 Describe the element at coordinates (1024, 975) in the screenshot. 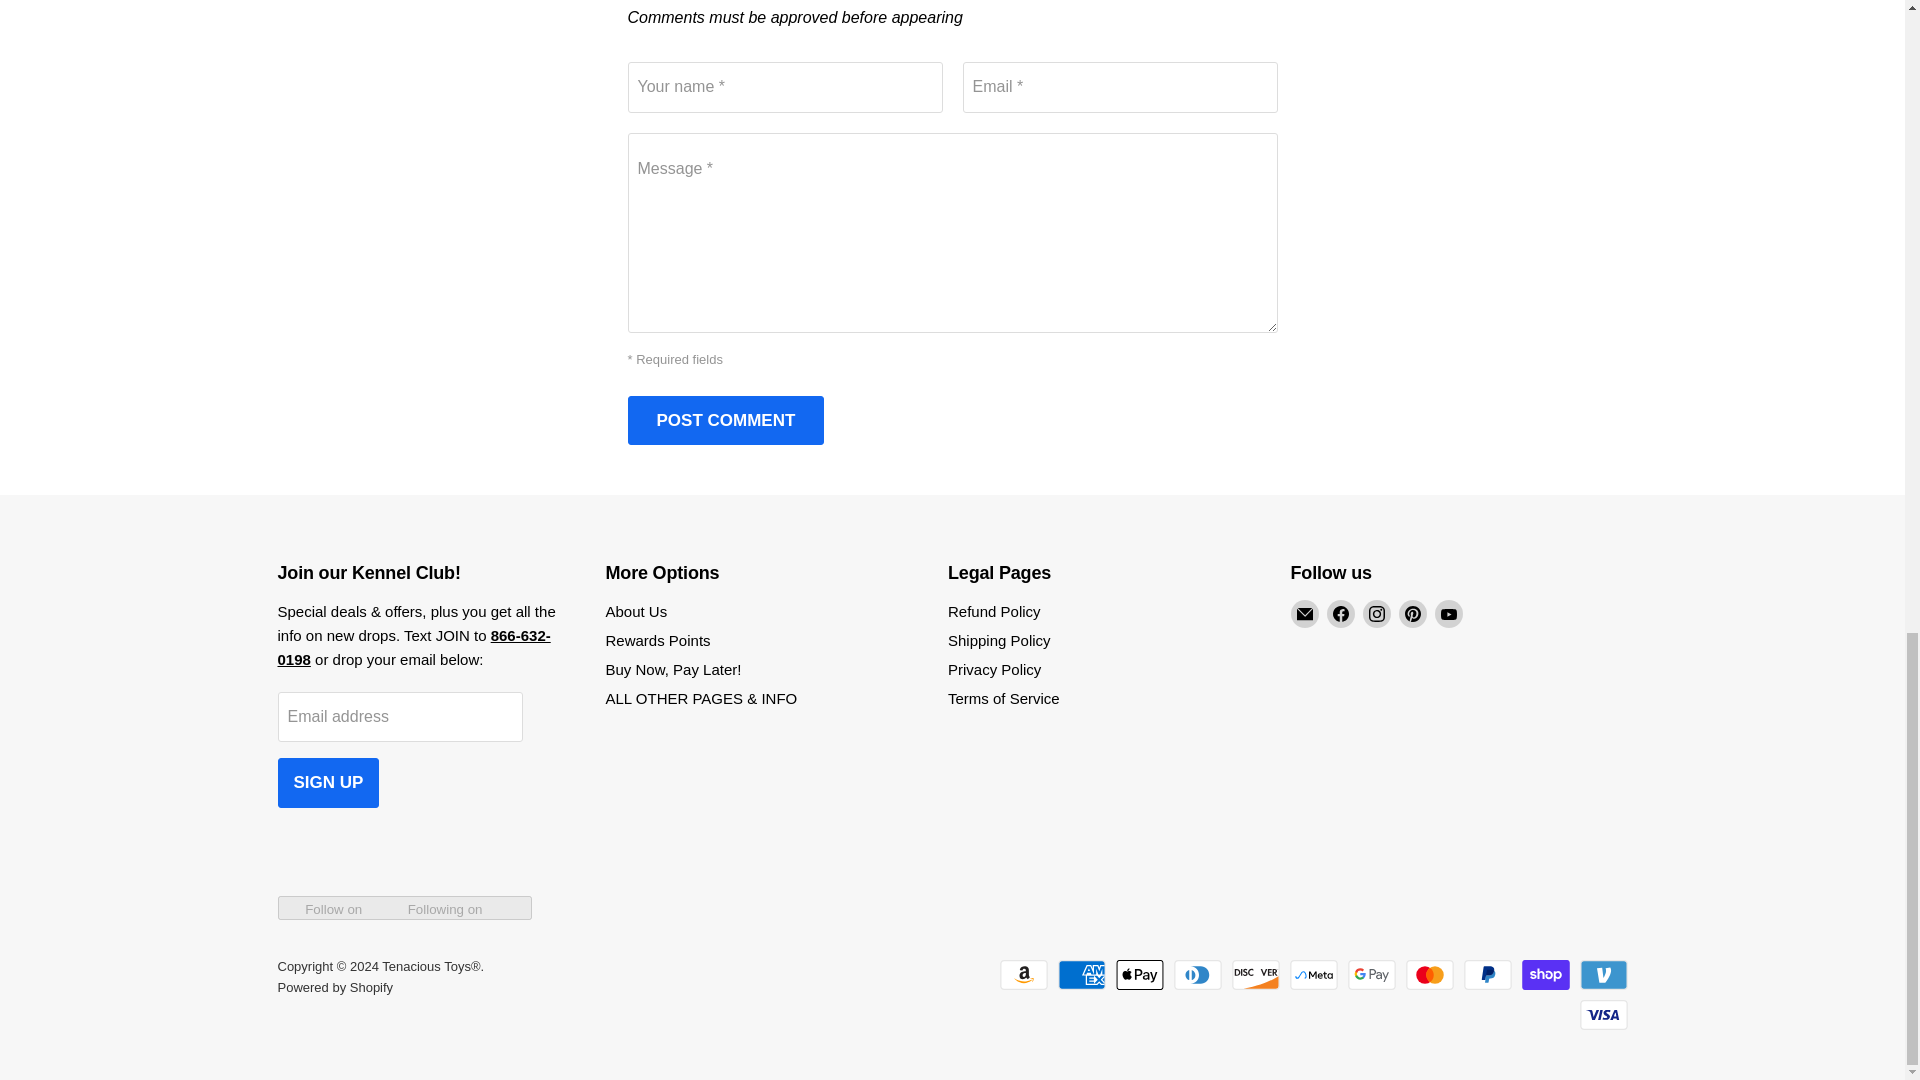

I see `Amazon` at that location.